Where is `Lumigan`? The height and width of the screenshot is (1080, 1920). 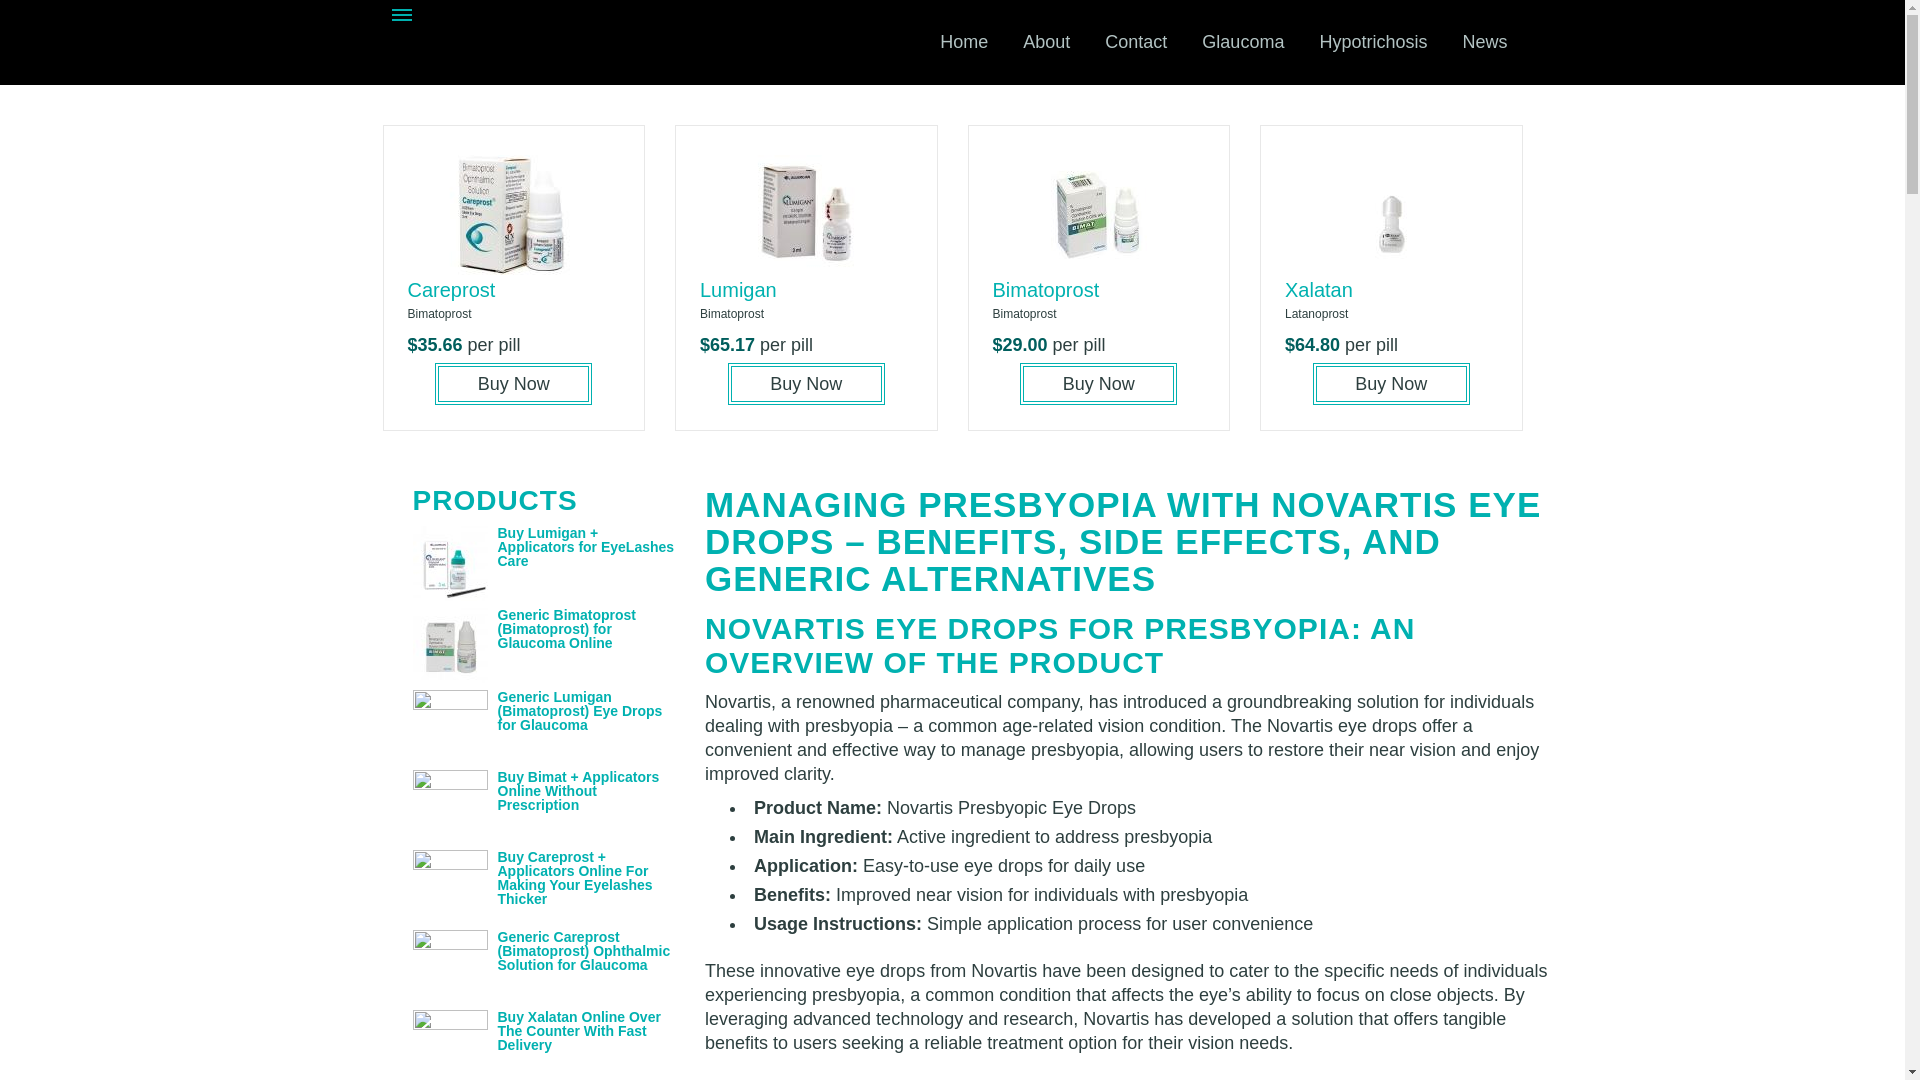 Lumigan is located at coordinates (738, 290).